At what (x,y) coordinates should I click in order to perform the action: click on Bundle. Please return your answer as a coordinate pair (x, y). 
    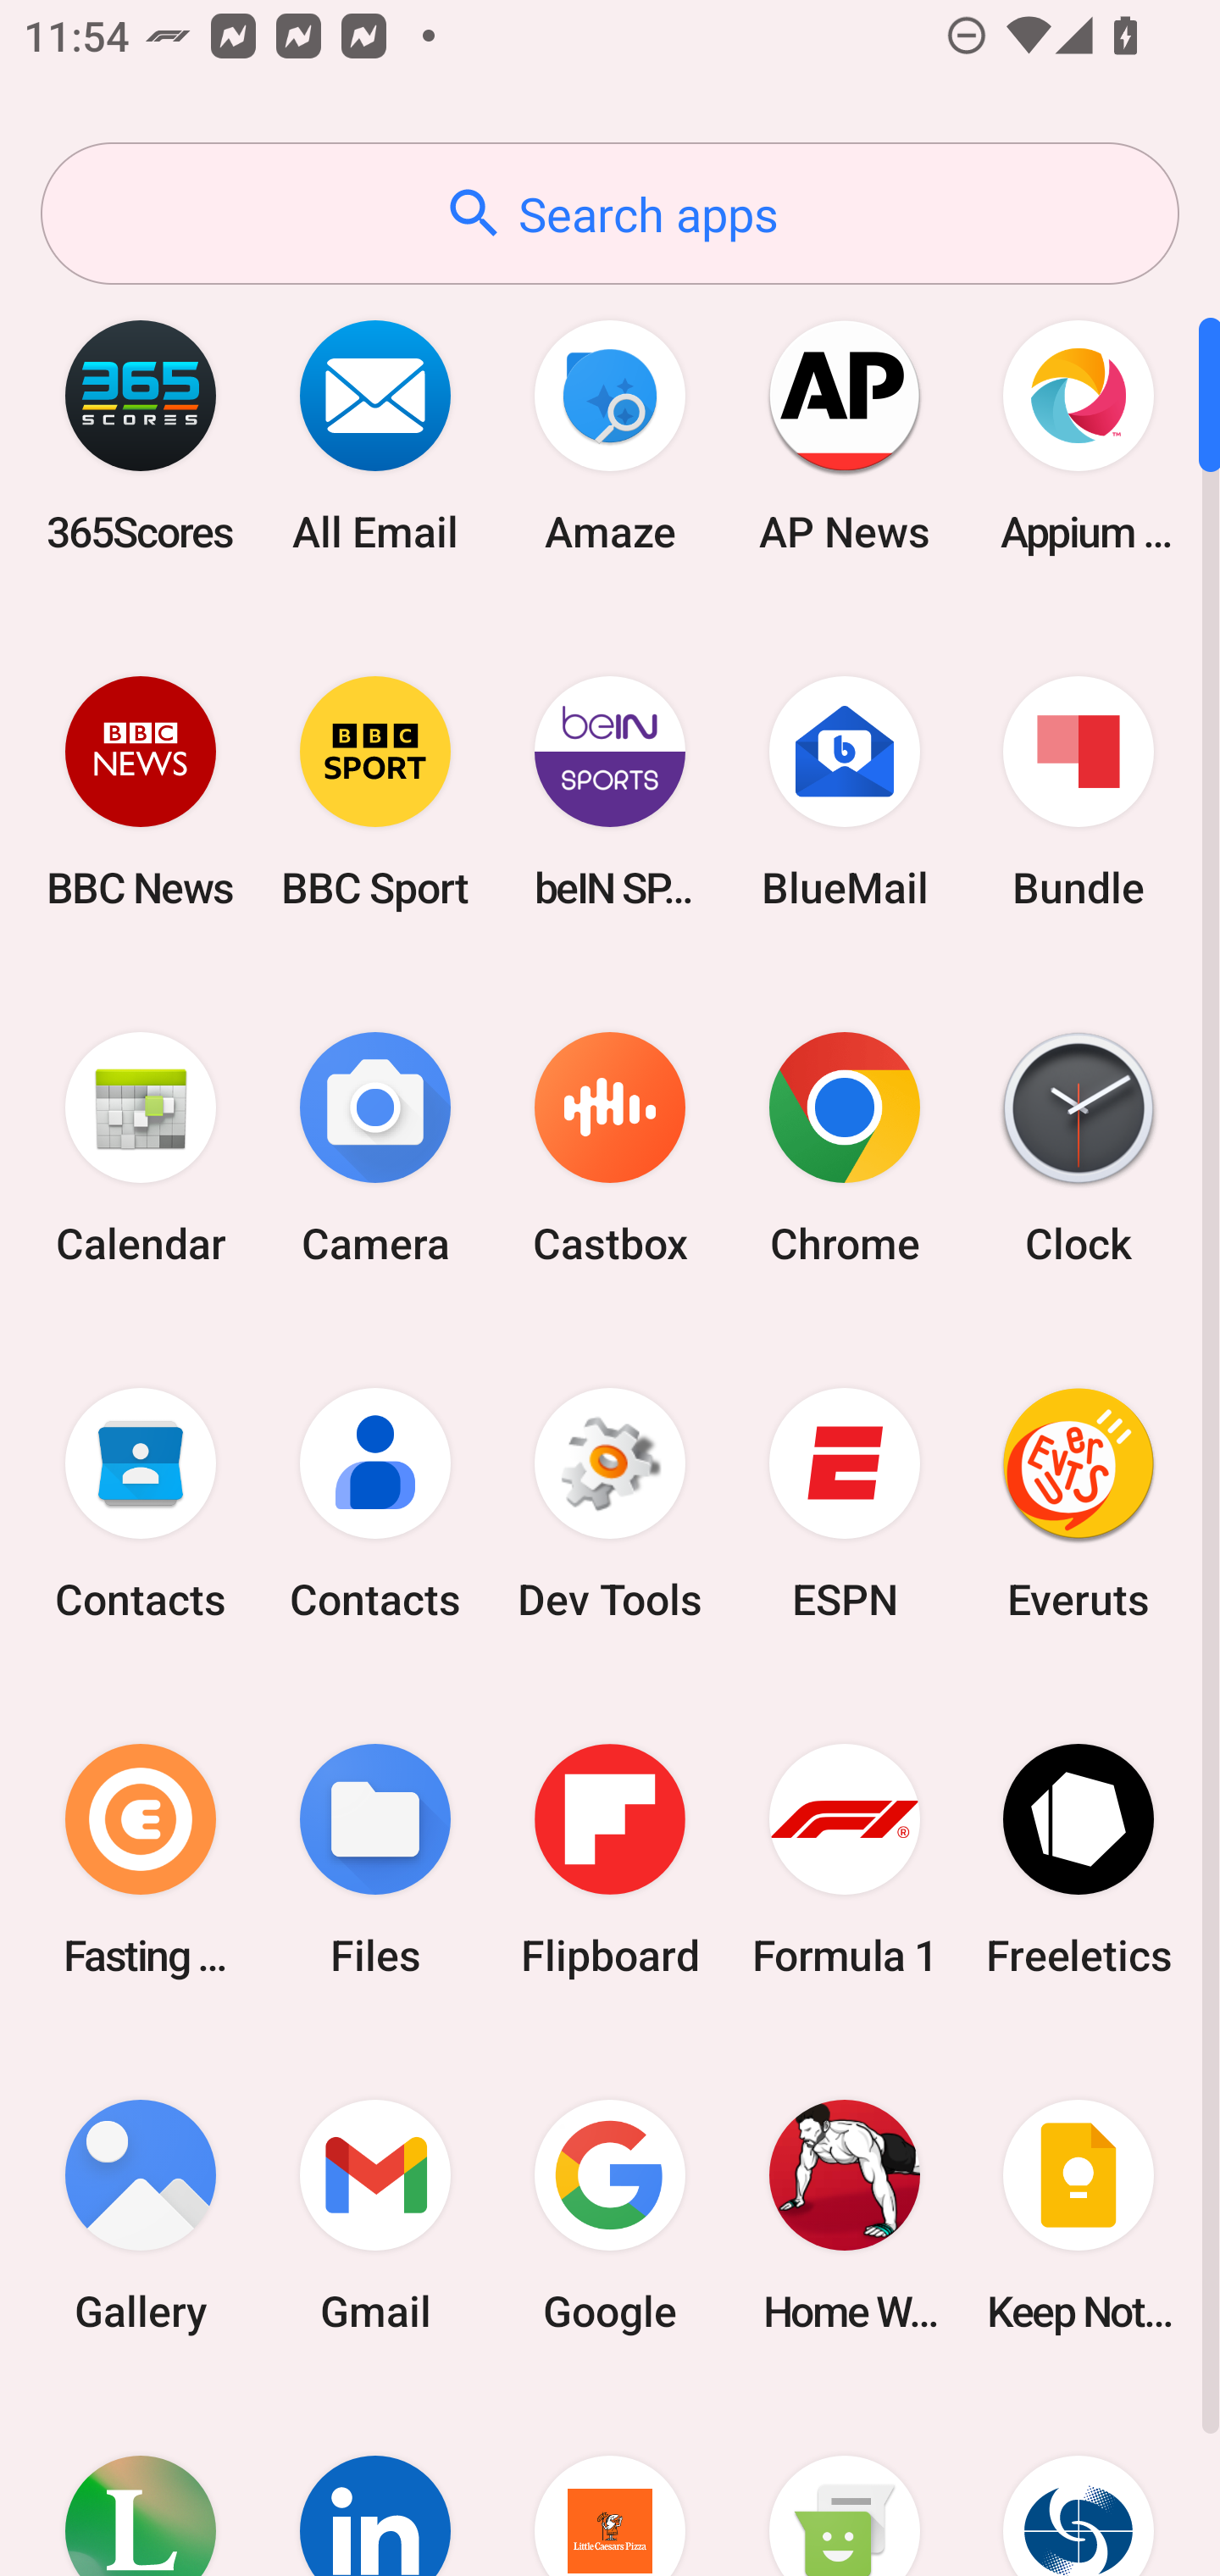
    Looking at the image, I should click on (1079, 791).